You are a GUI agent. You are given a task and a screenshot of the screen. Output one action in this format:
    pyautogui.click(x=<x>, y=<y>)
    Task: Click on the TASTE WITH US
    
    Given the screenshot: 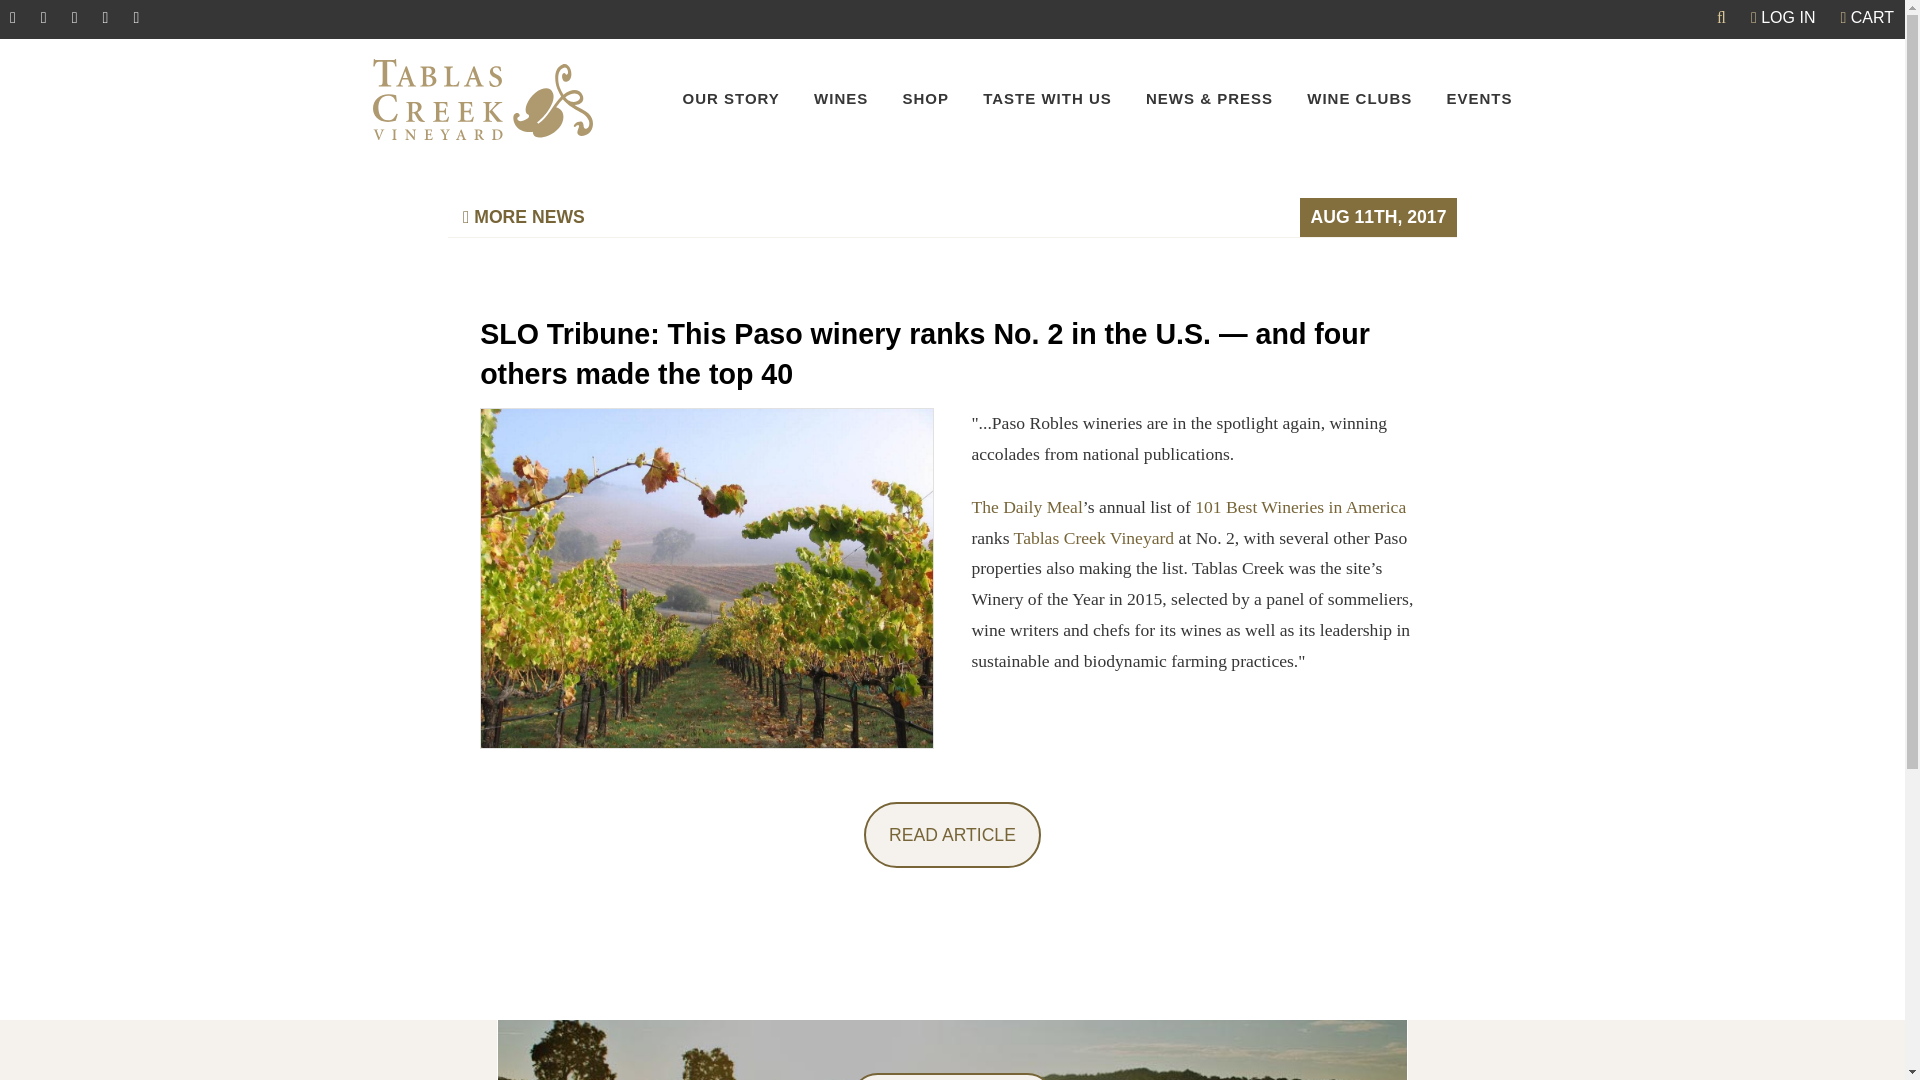 What is the action you would take?
    pyautogui.click(x=1047, y=98)
    